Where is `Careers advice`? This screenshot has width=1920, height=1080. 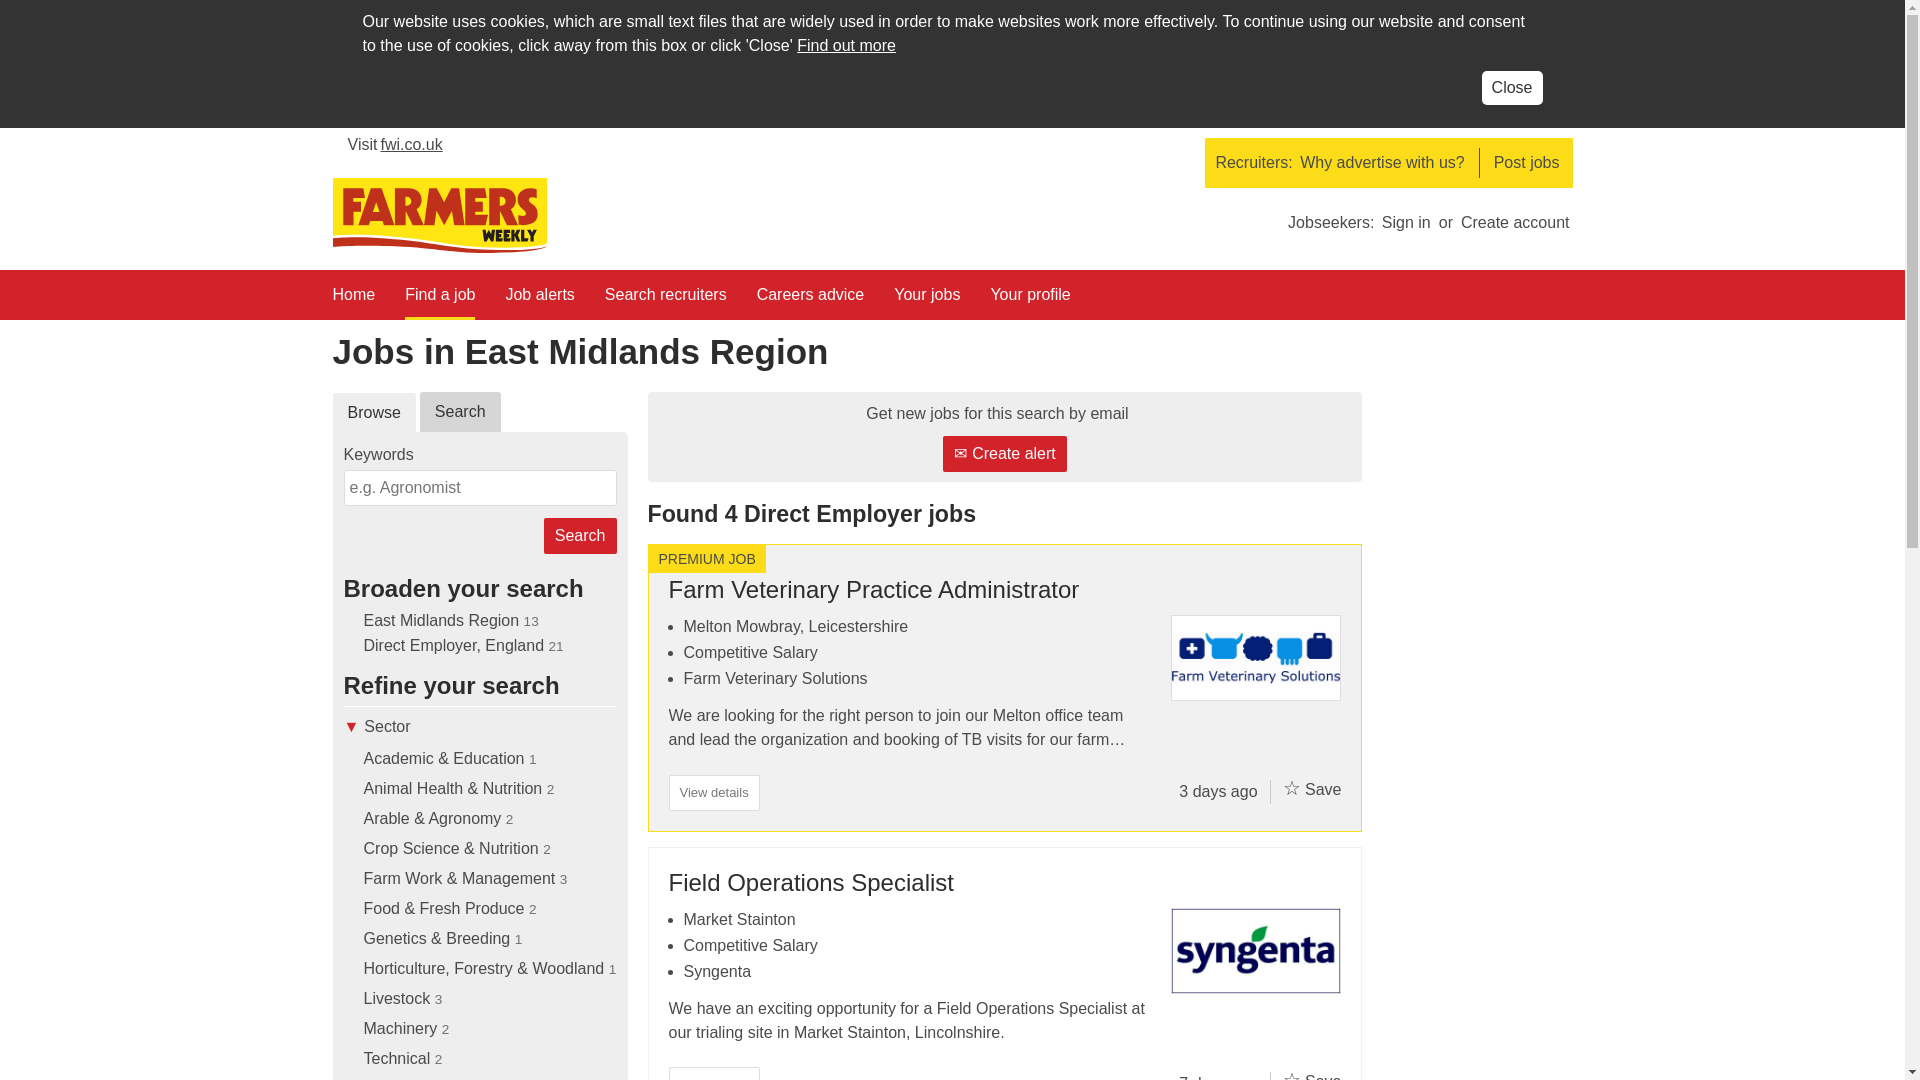 Careers advice is located at coordinates (810, 300).